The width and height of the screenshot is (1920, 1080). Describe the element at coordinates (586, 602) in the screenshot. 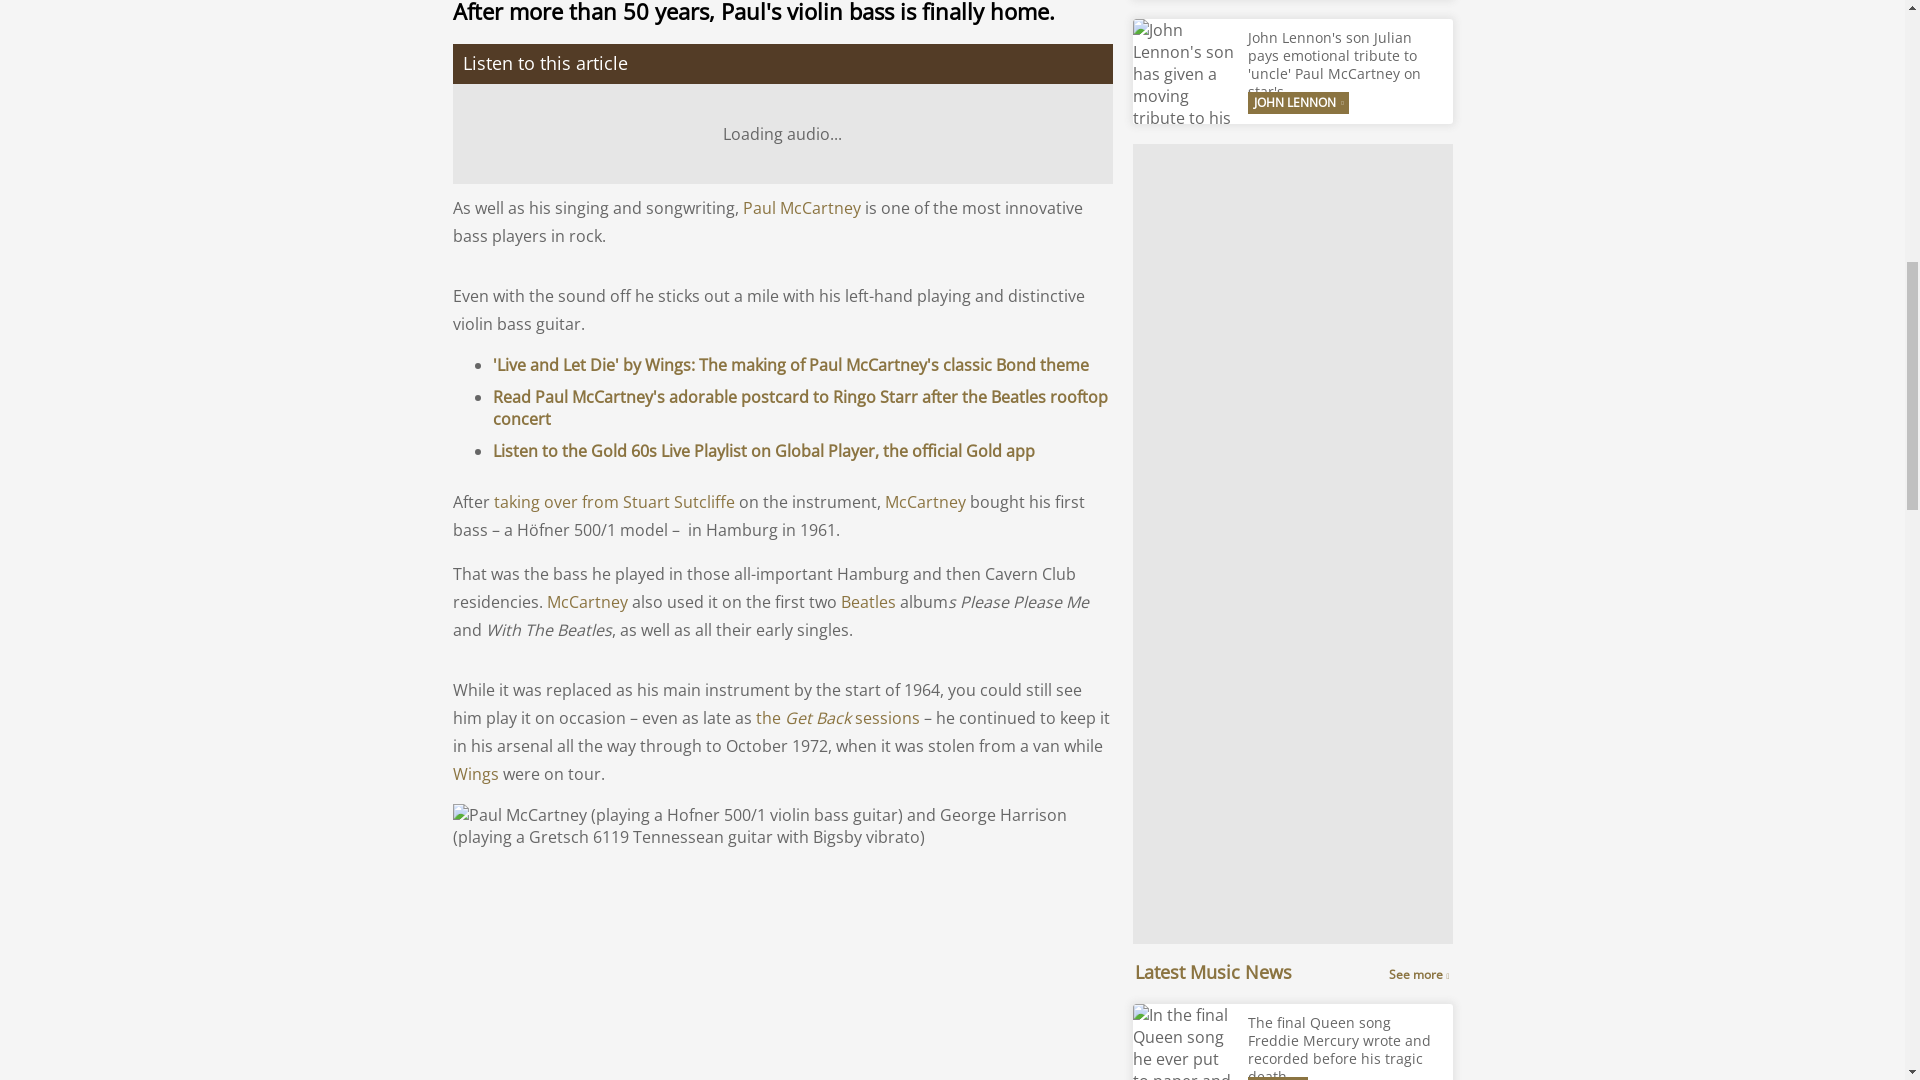

I see `McCartney` at that location.